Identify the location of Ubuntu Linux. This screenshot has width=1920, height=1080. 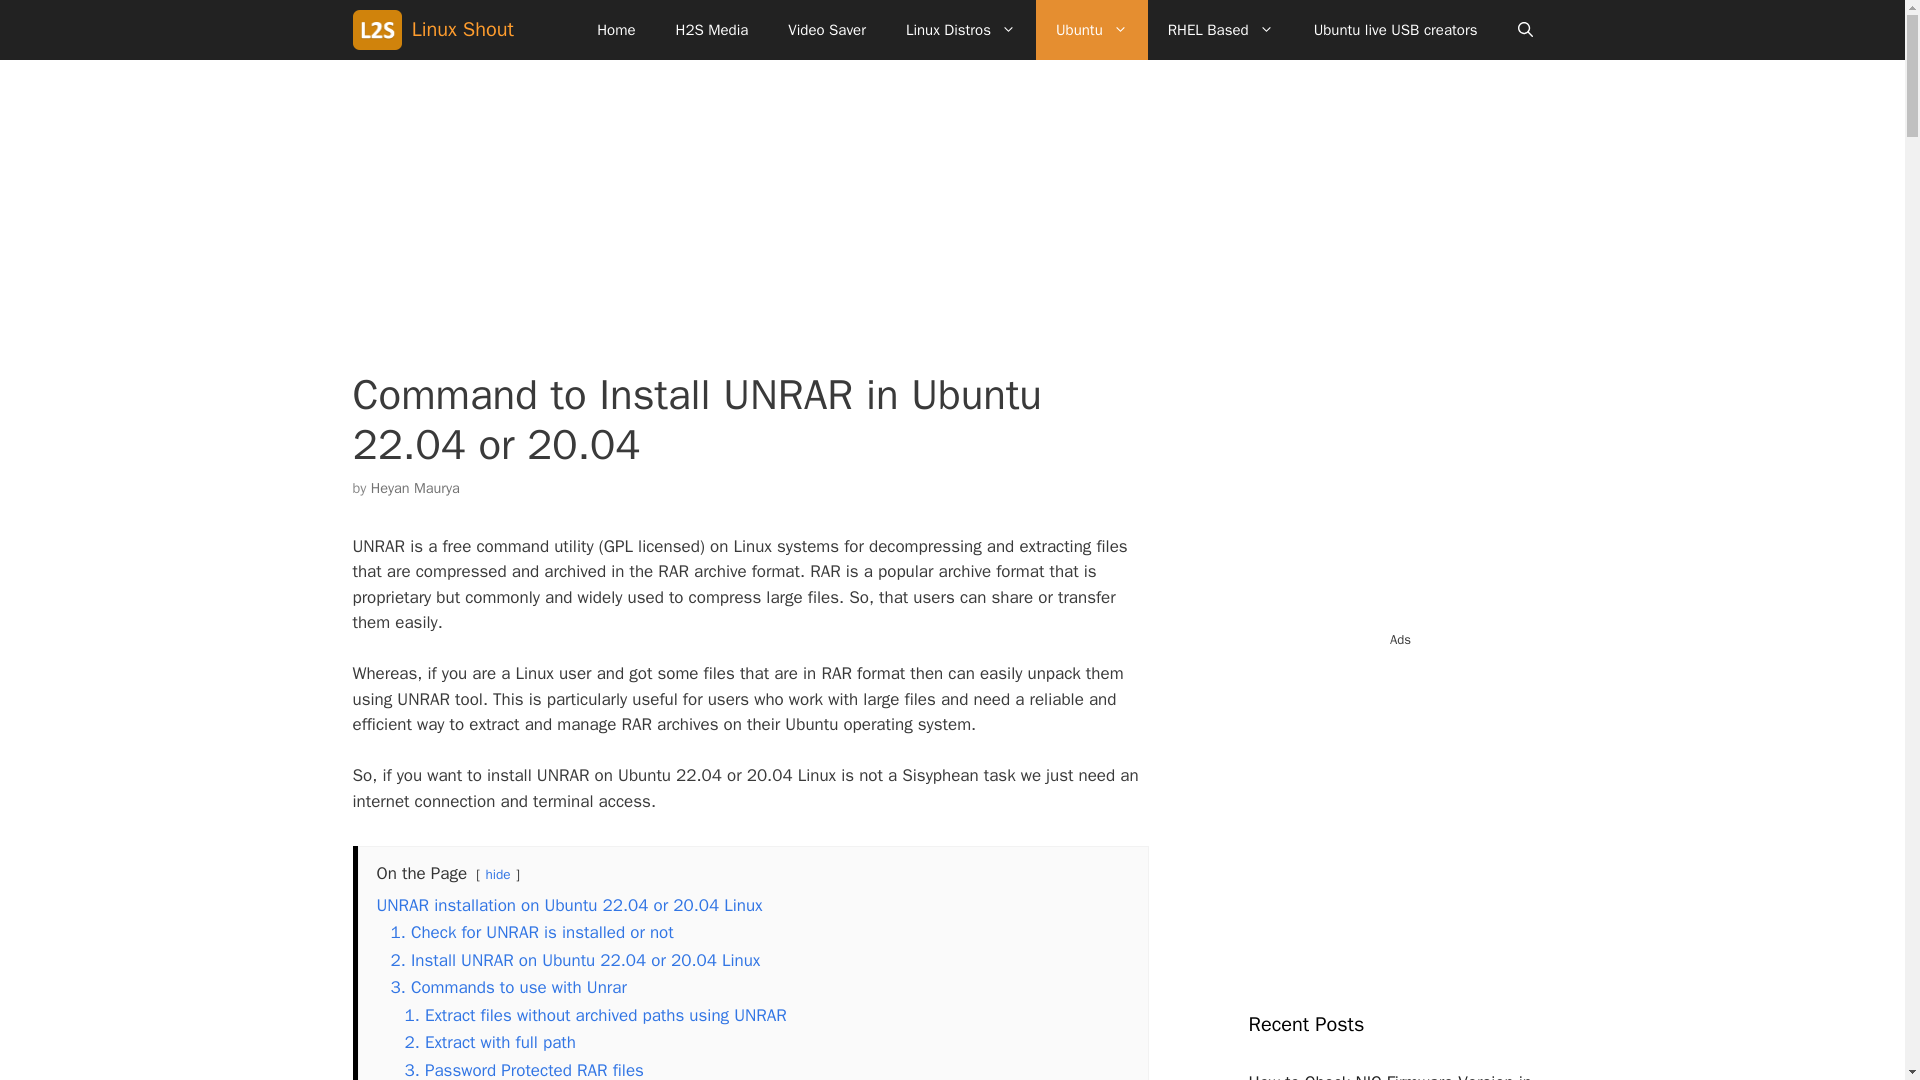
(1092, 30).